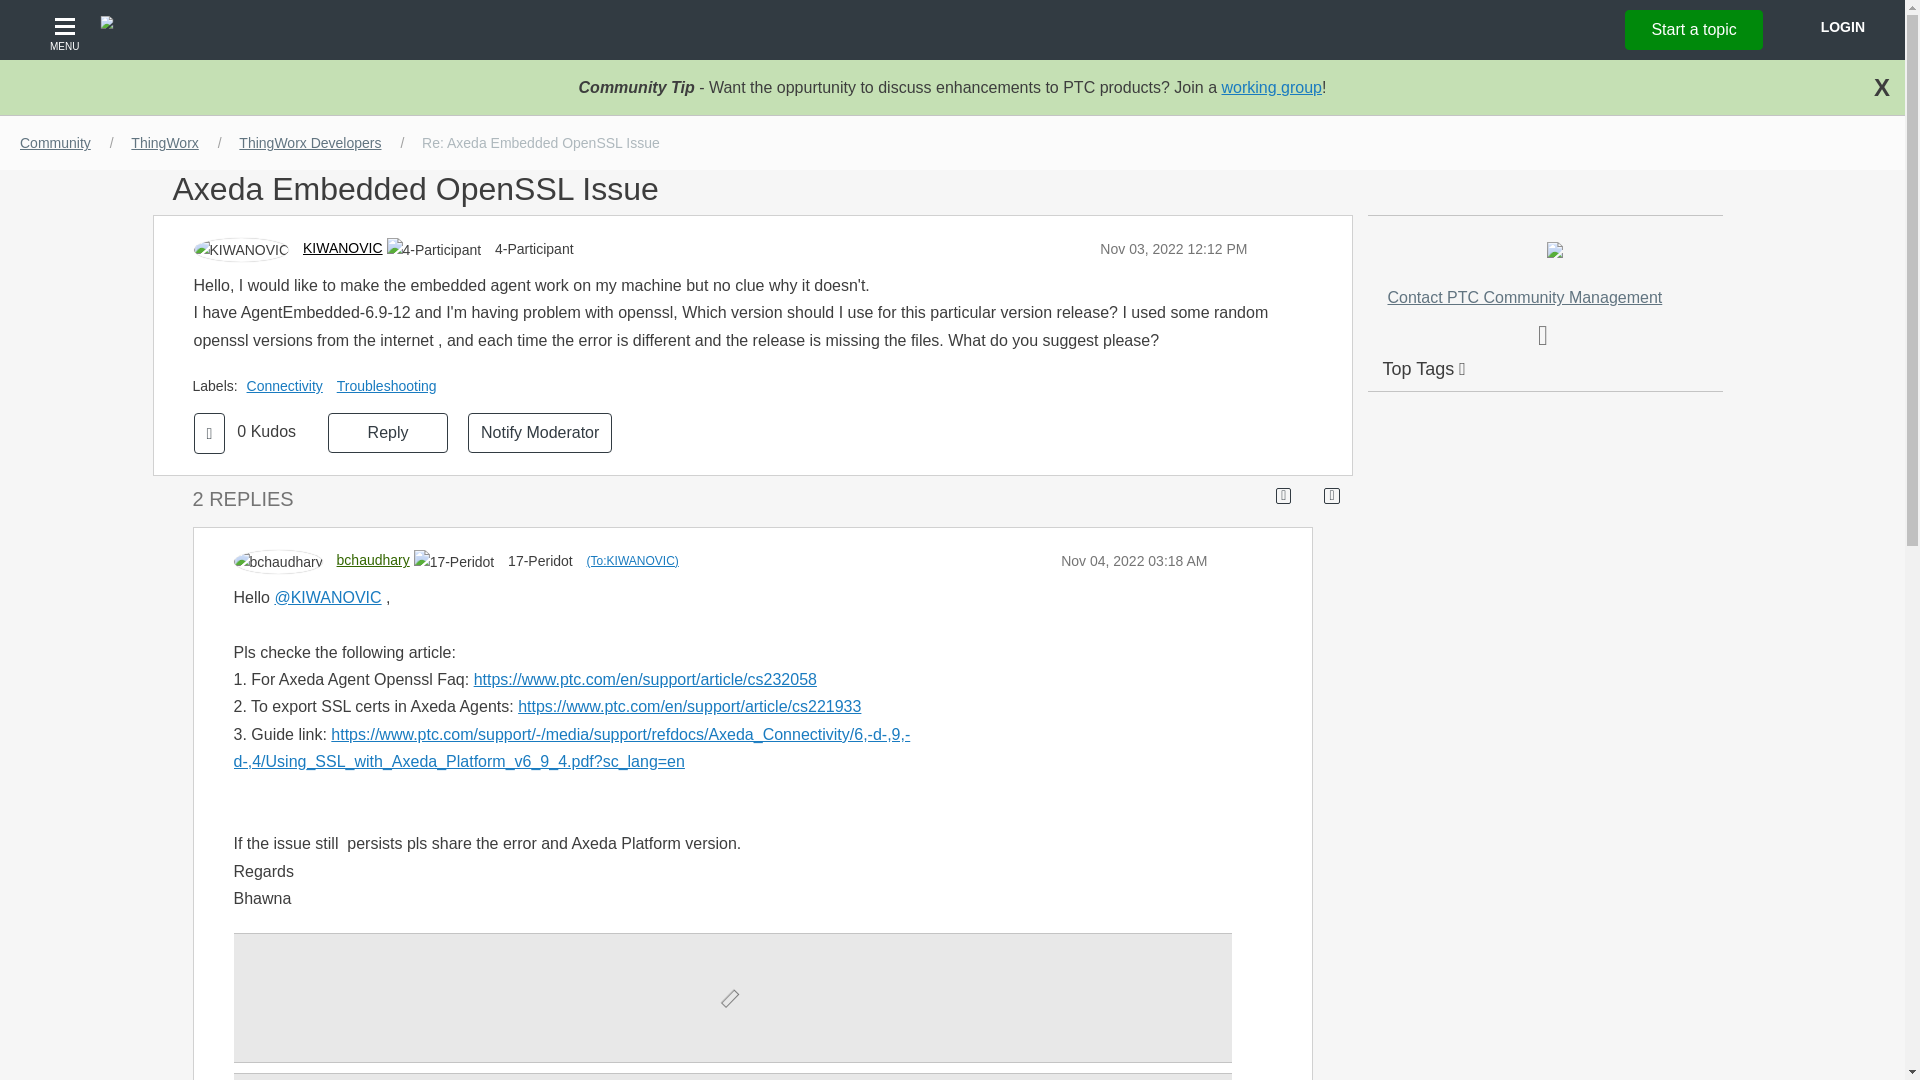 This screenshot has width=1920, height=1080. What do you see at coordinates (392, 386) in the screenshot?
I see `Troubleshooting` at bounding box center [392, 386].